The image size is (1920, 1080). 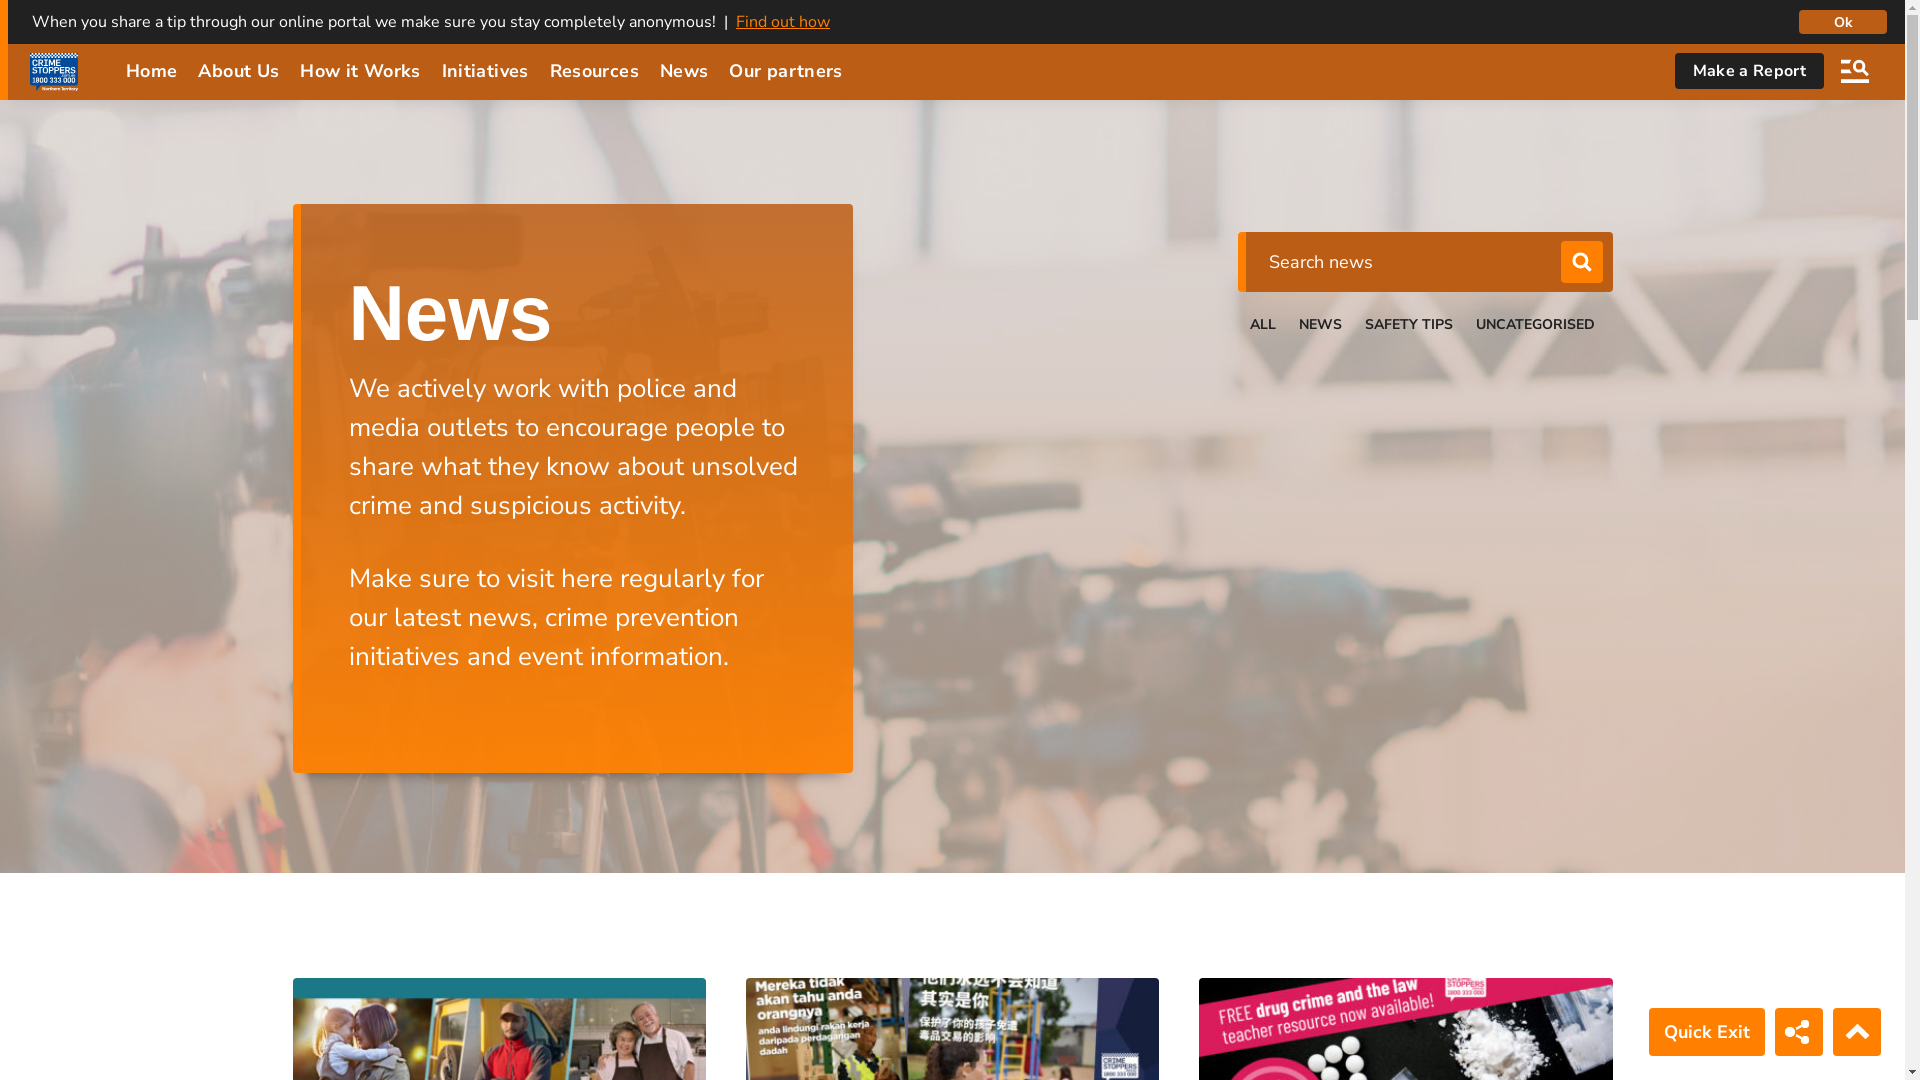 What do you see at coordinates (1857, 1032) in the screenshot?
I see `Back to Top` at bounding box center [1857, 1032].